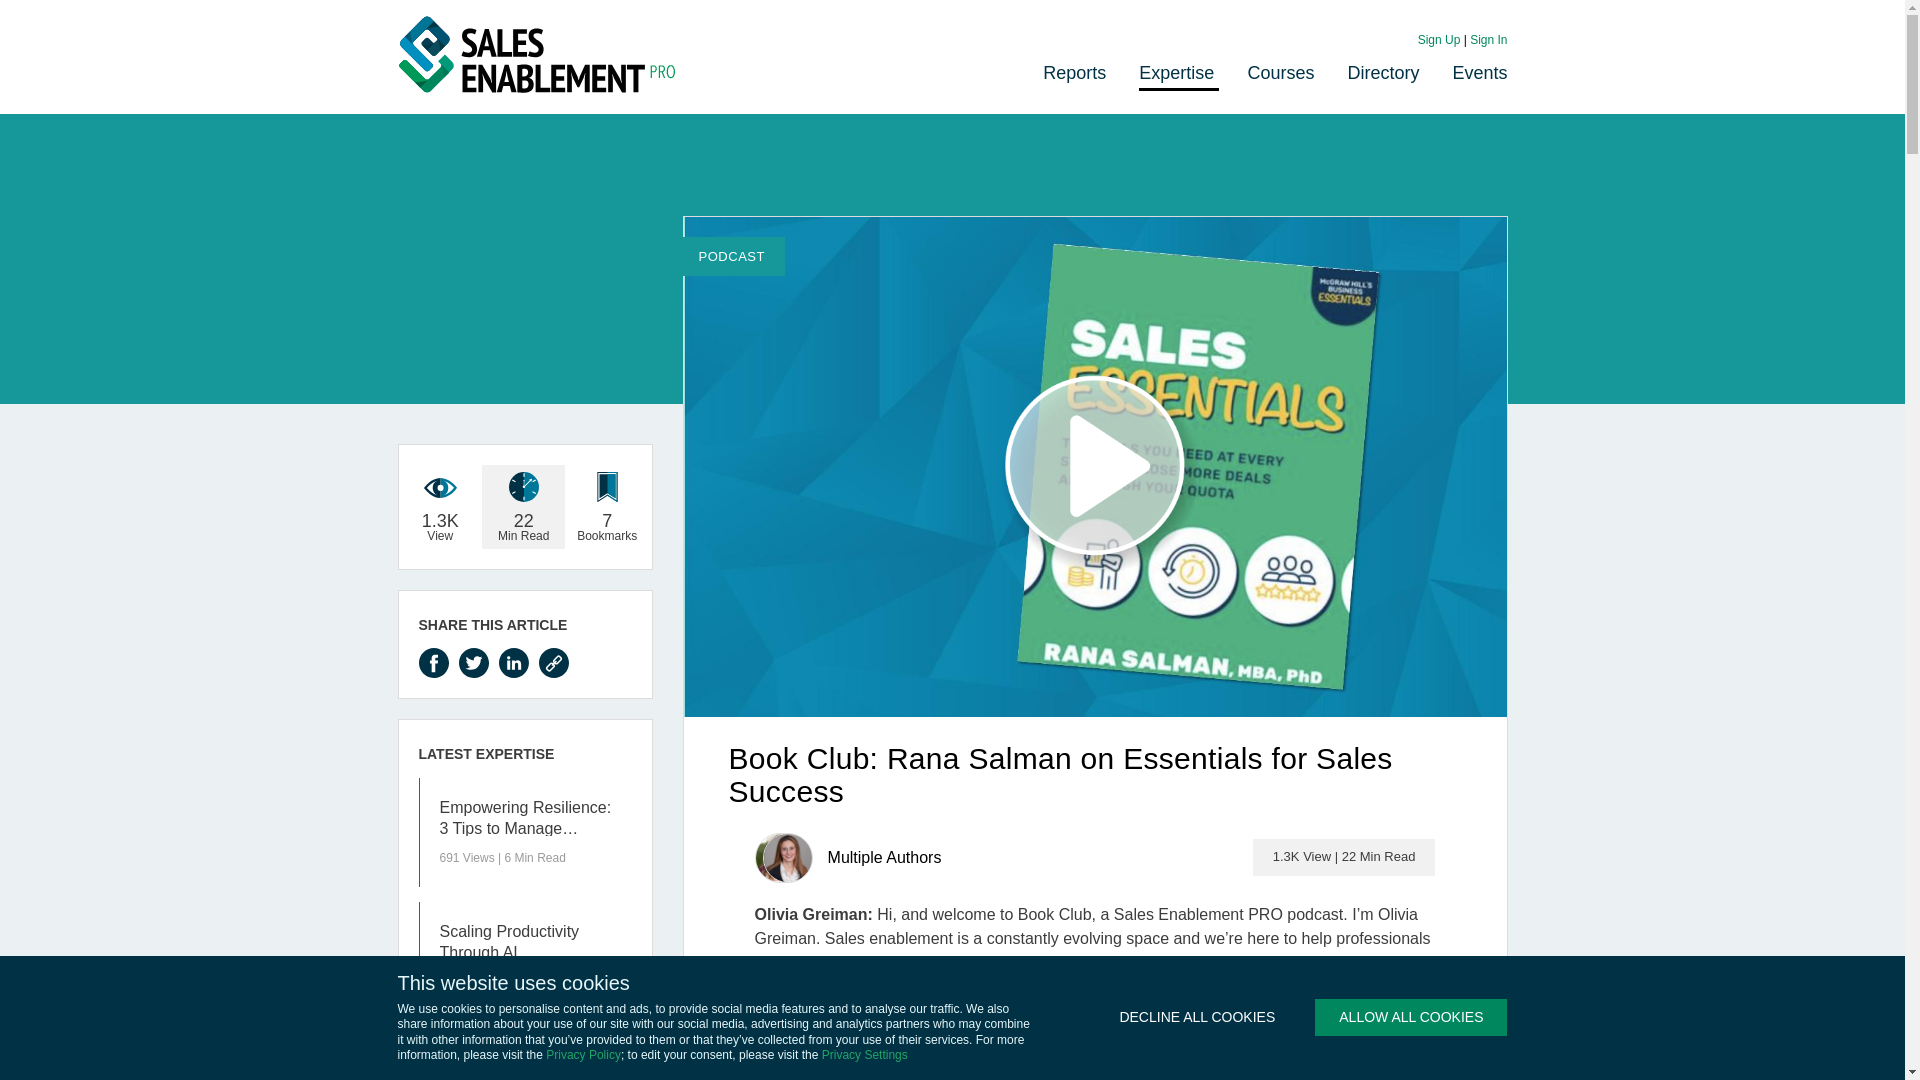  What do you see at coordinates (864, 1054) in the screenshot?
I see `Privacy Settings` at bounding box center [864, 1054].